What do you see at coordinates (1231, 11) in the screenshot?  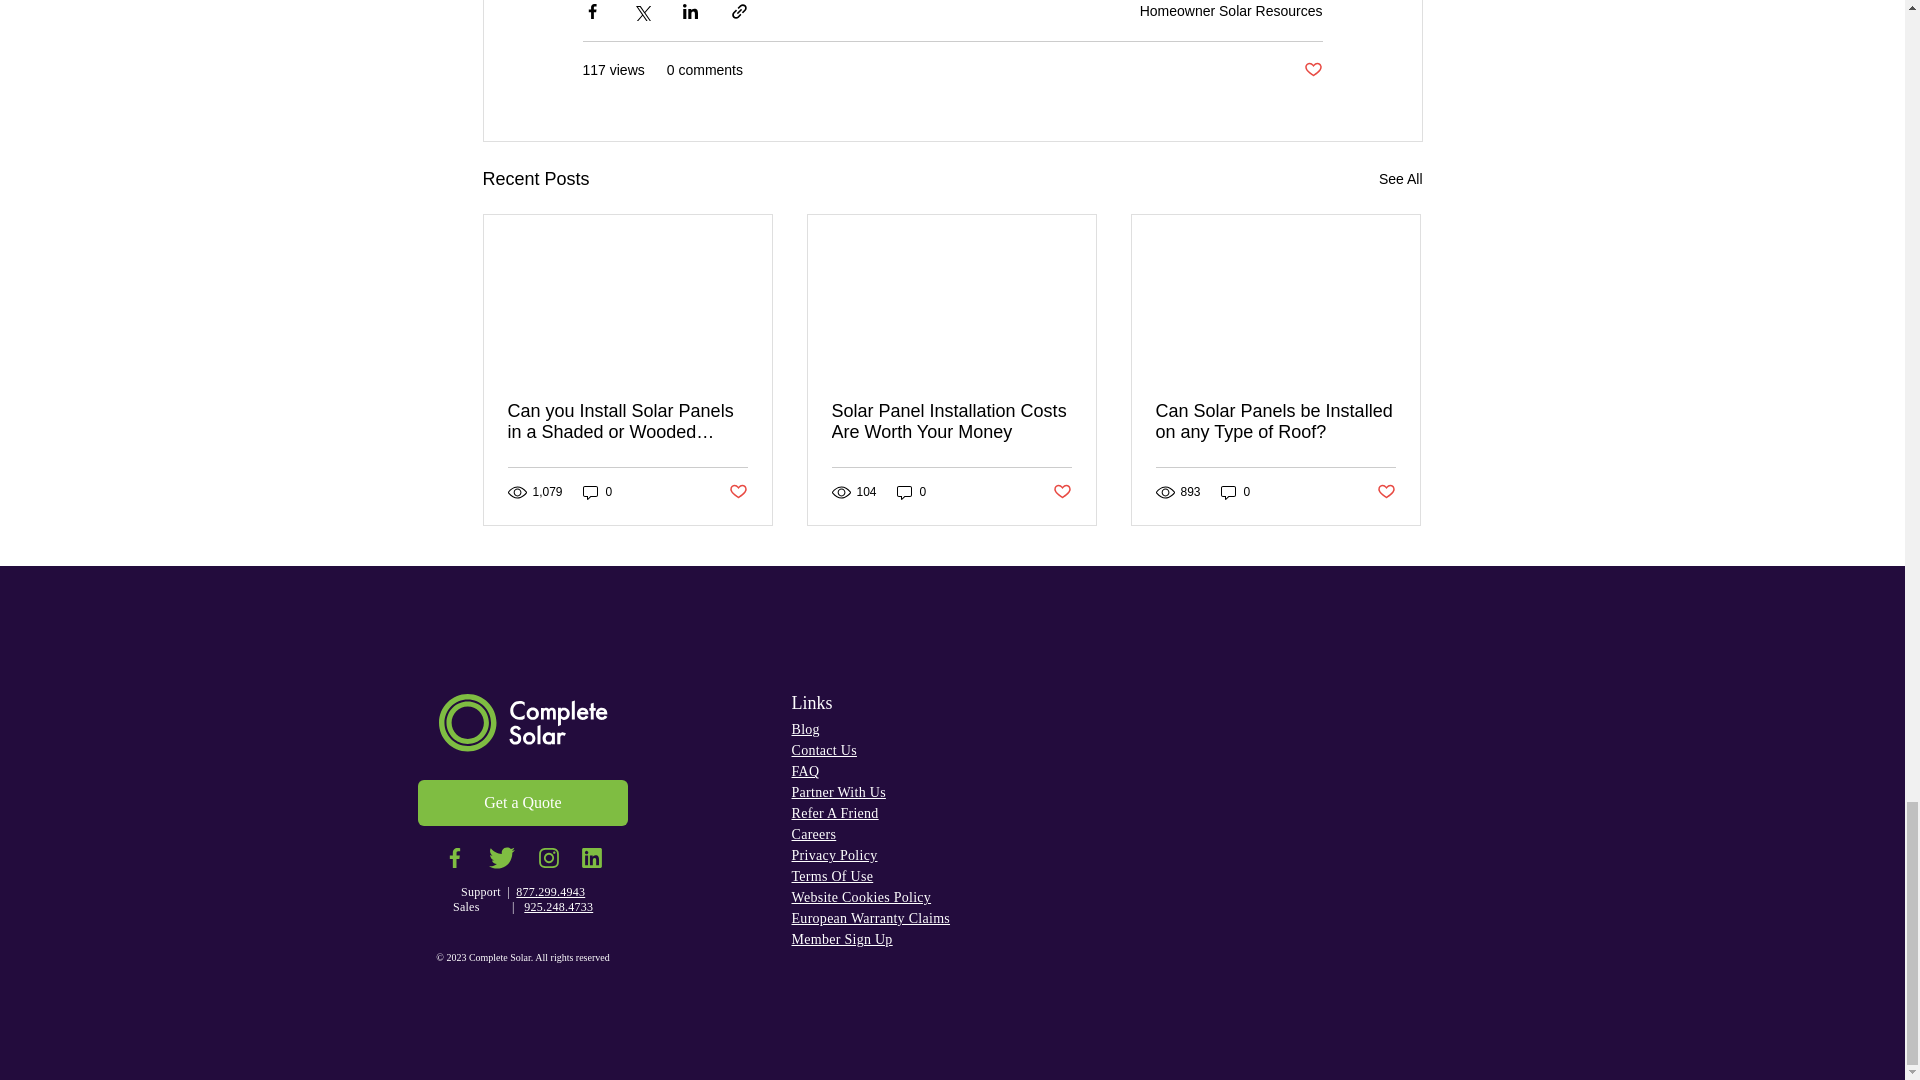 I see `Homeowner Solar Resources` at bounding box center [1231, 11].